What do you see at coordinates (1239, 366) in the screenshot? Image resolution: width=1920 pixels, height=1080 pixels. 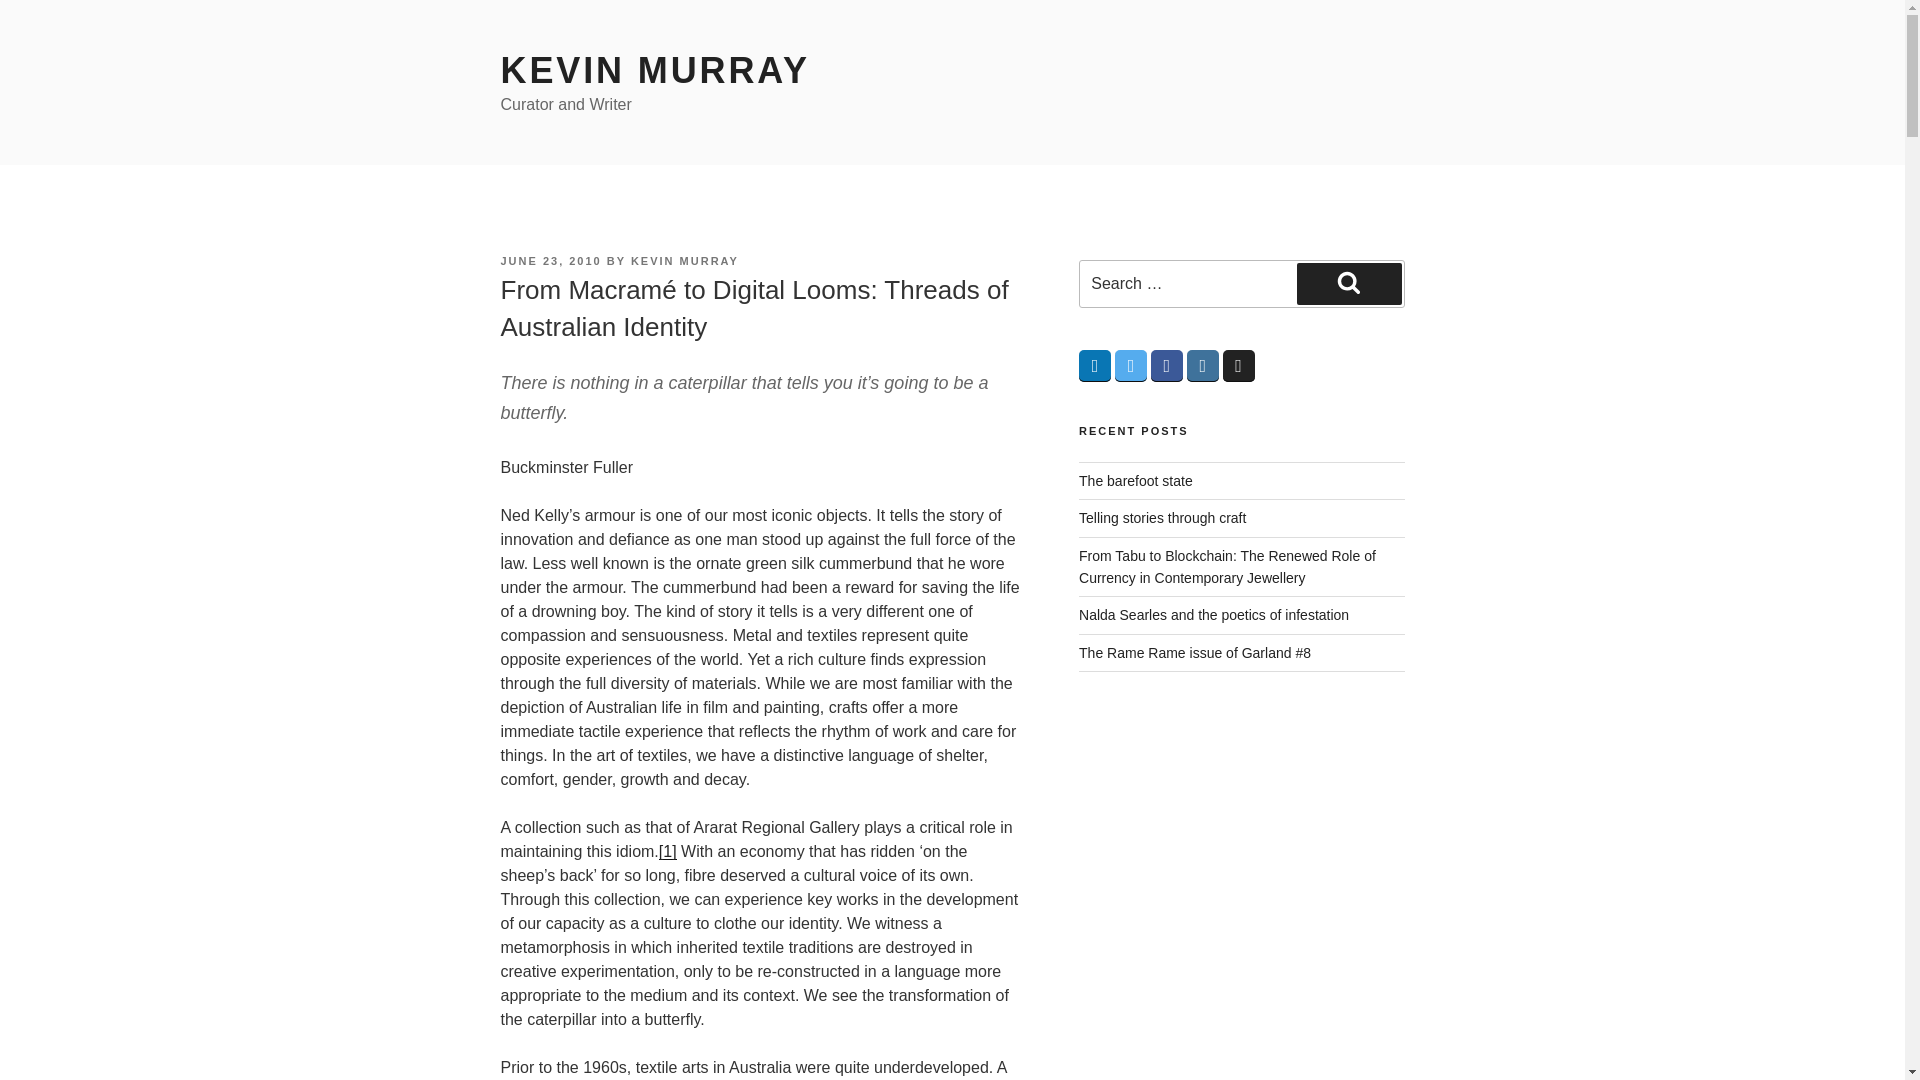 I see `Medium` at bounding box center [1239, 366].